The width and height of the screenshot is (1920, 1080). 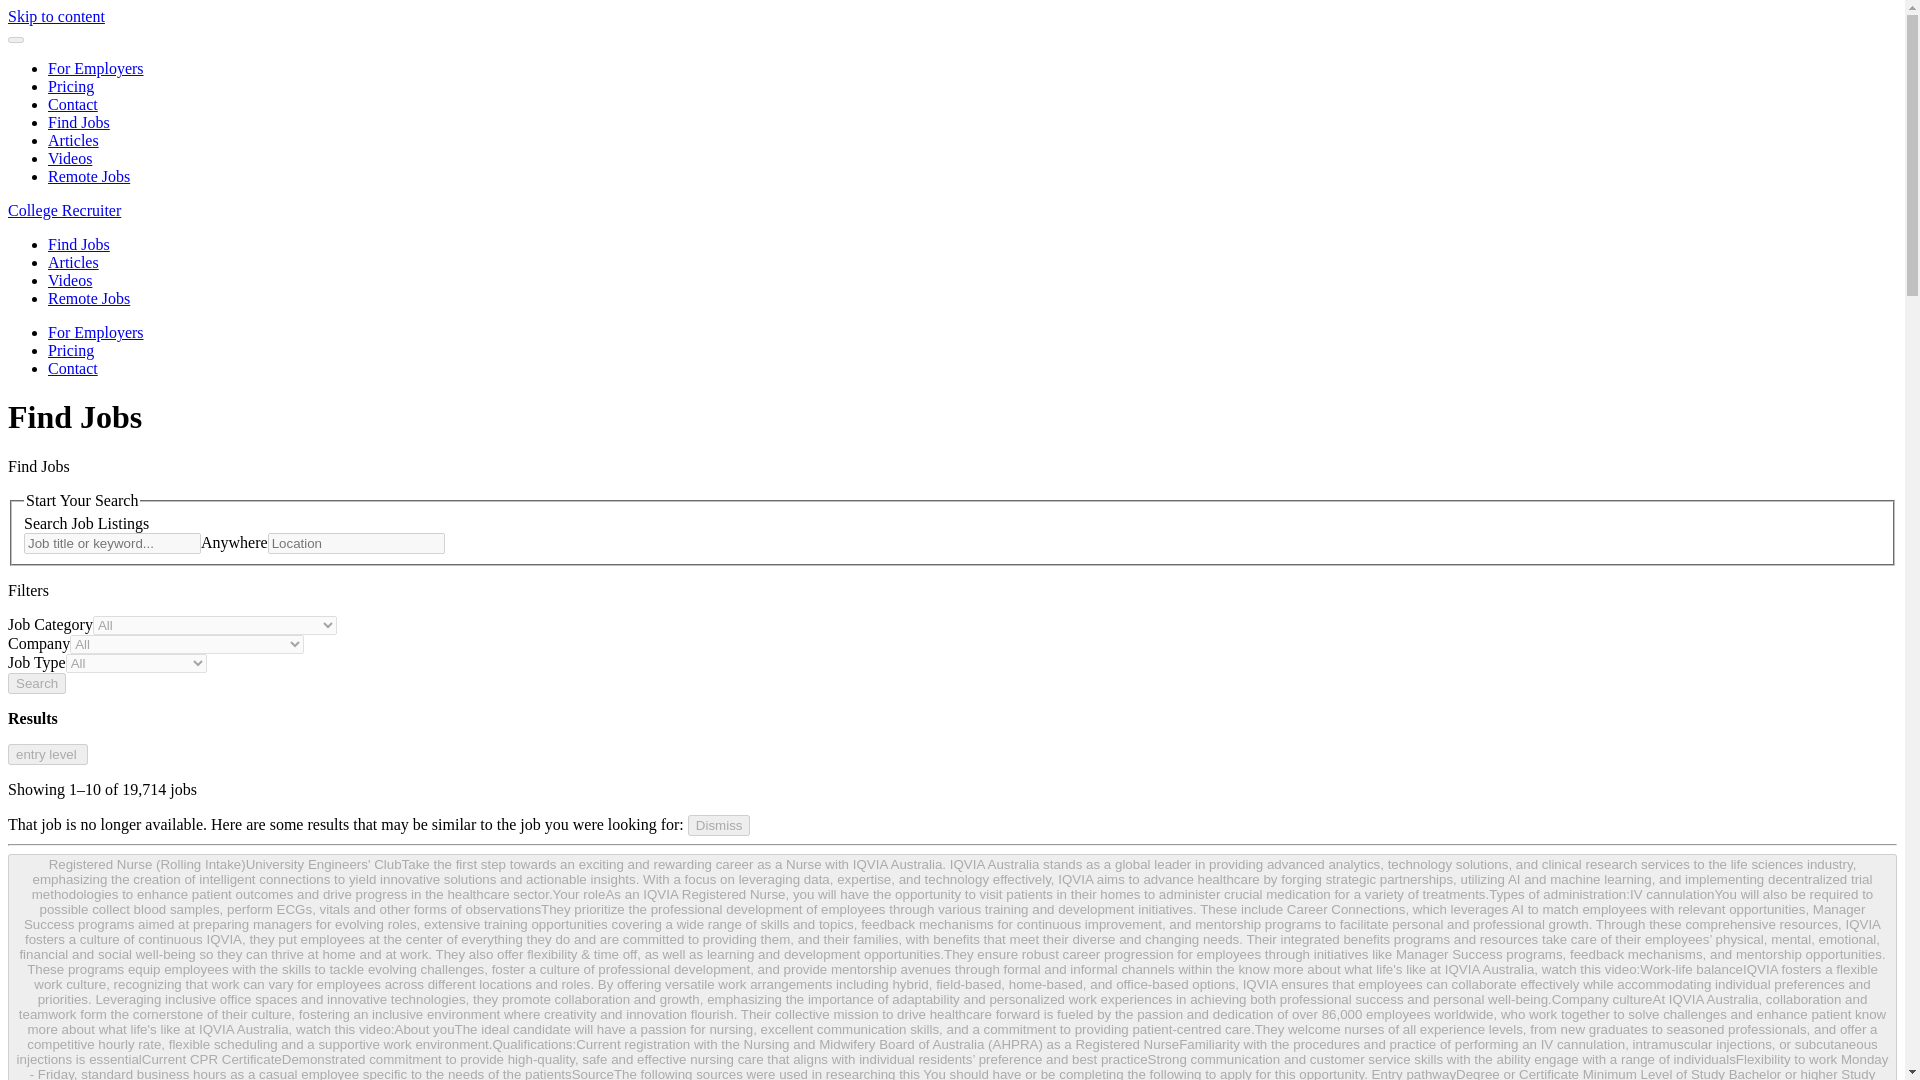 What do you see at coordinates (89, 176) in the screenshot?
I see `Remote Jobs` at bounding box center [89, 176].